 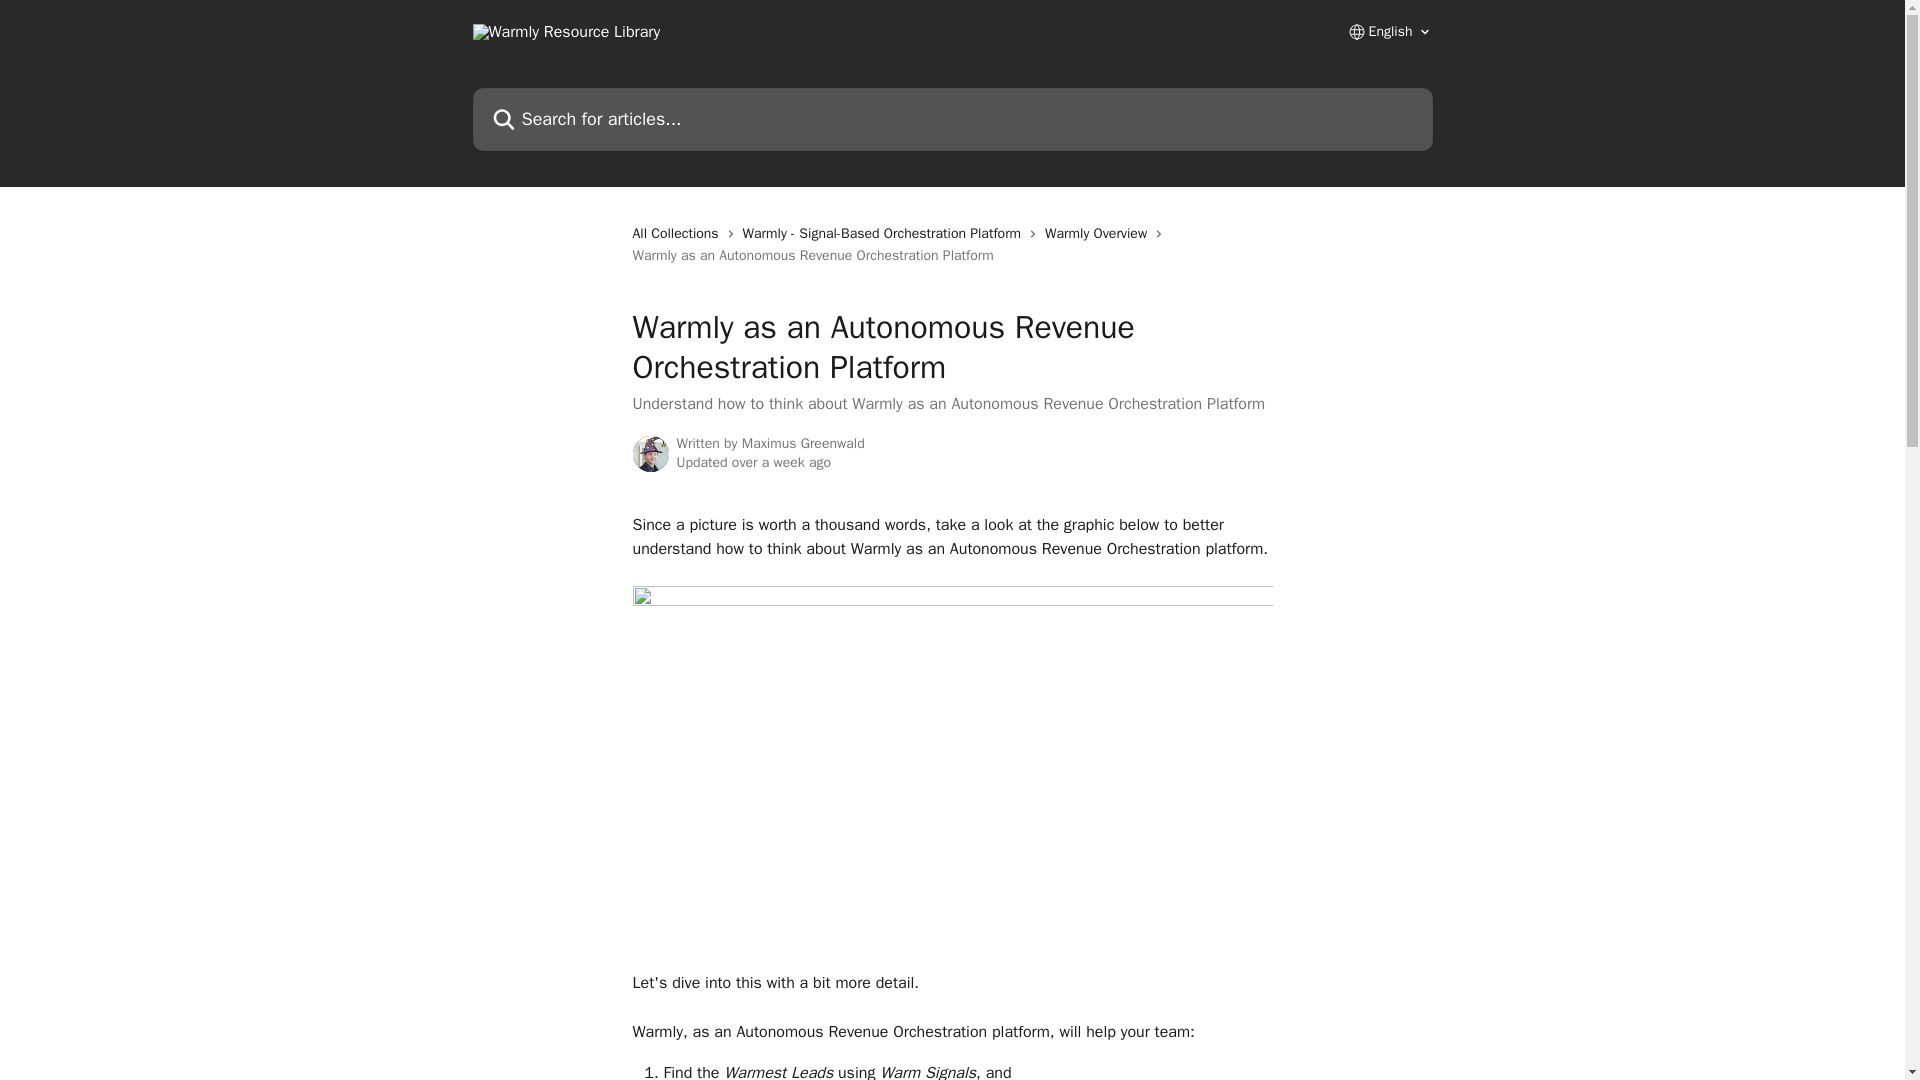 What do you see at coordinates (678, 234) in the screenshot?
I see `All Collections` at bounding box center [678, 234].